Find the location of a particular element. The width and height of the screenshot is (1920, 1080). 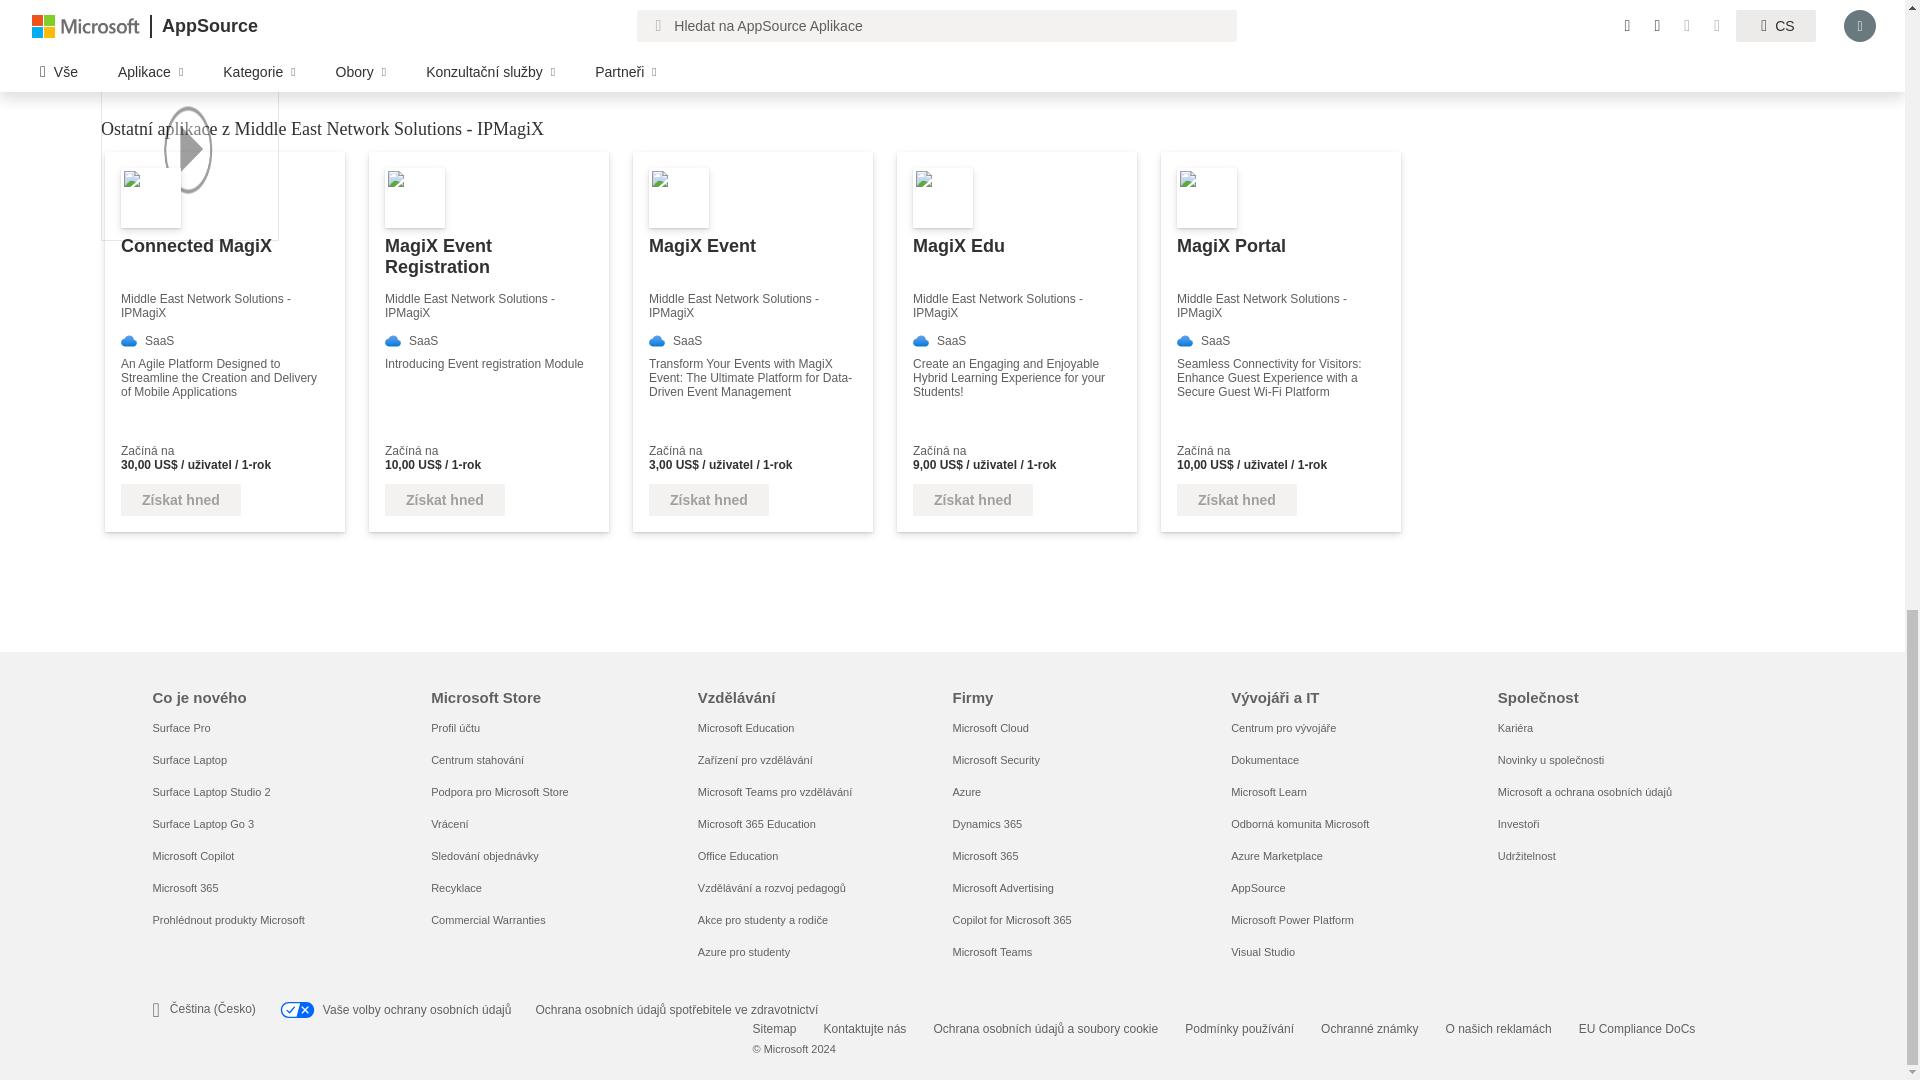

Surface Laptop Studio 2 is located at coordinates (210, 792).